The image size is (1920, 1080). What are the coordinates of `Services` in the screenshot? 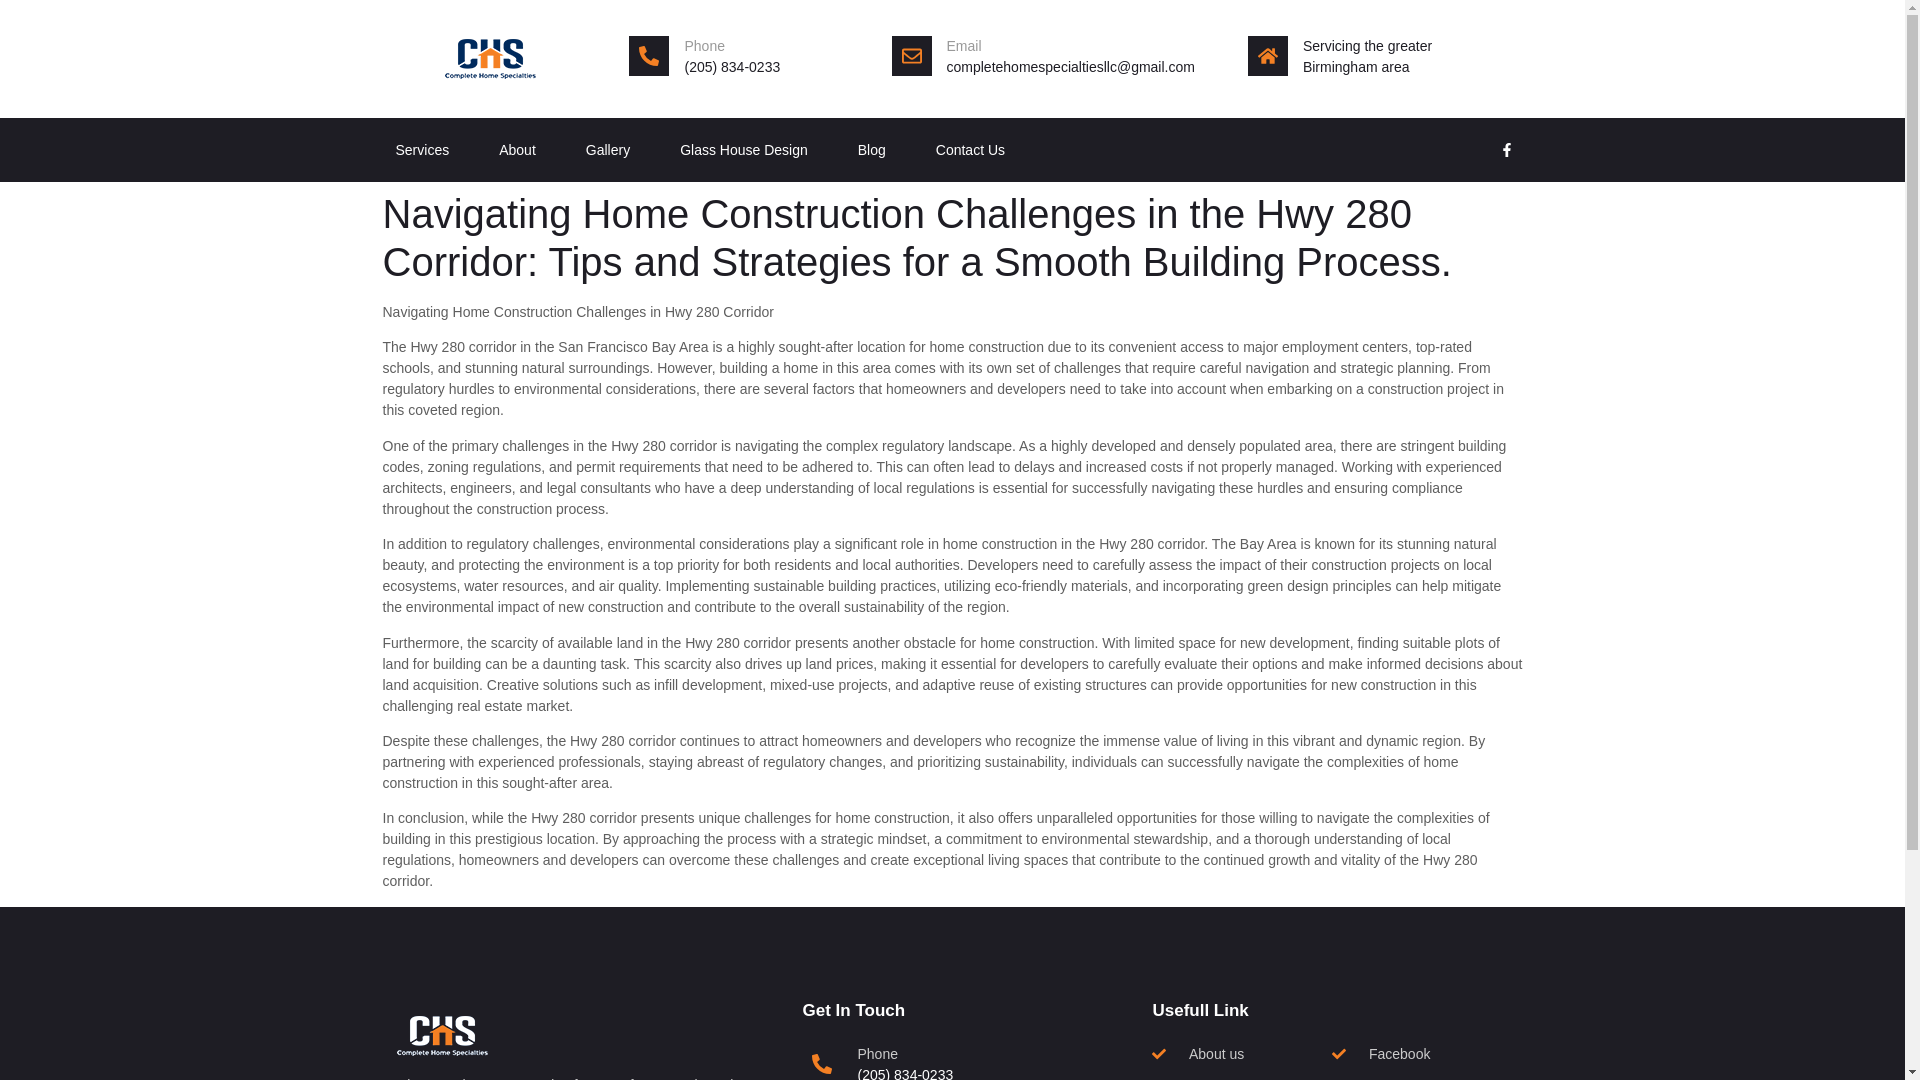 It's located at (422, 150).